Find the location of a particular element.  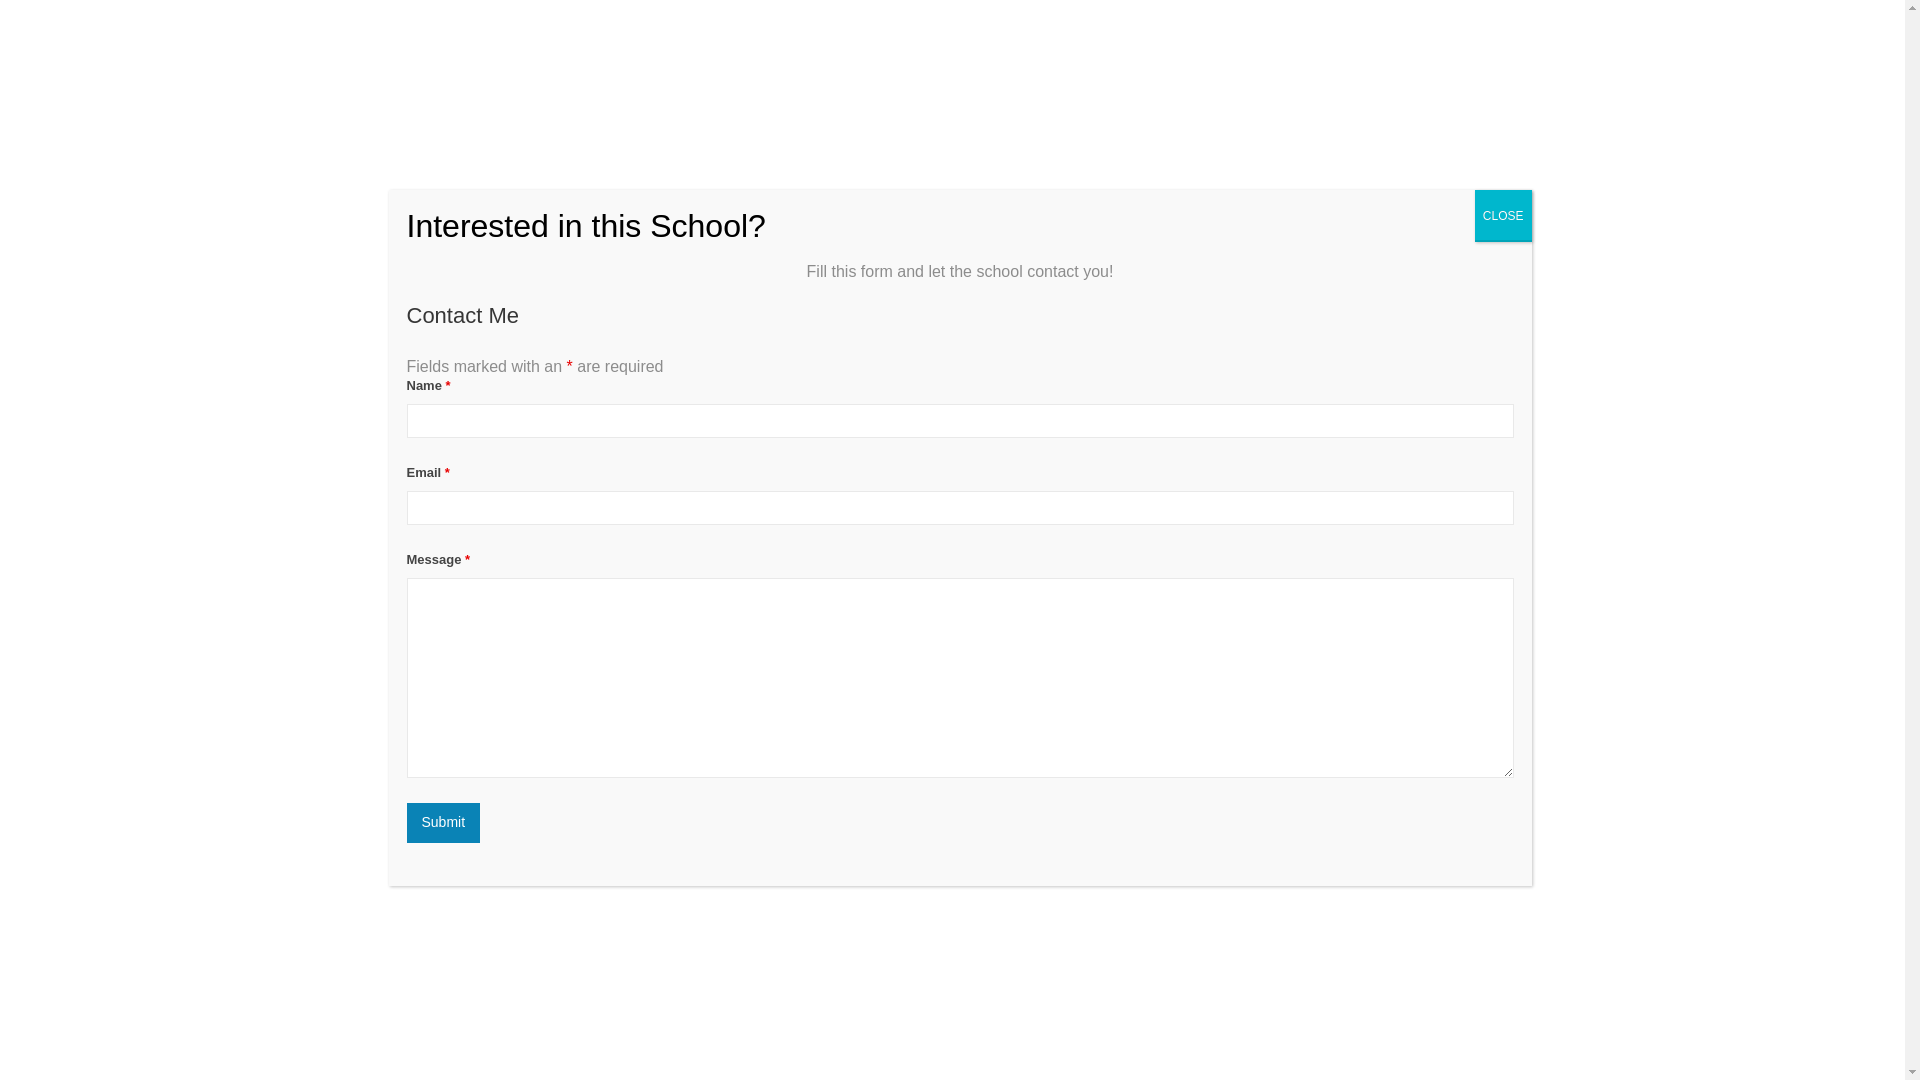

South Korea is located at coordinates (436, 470).